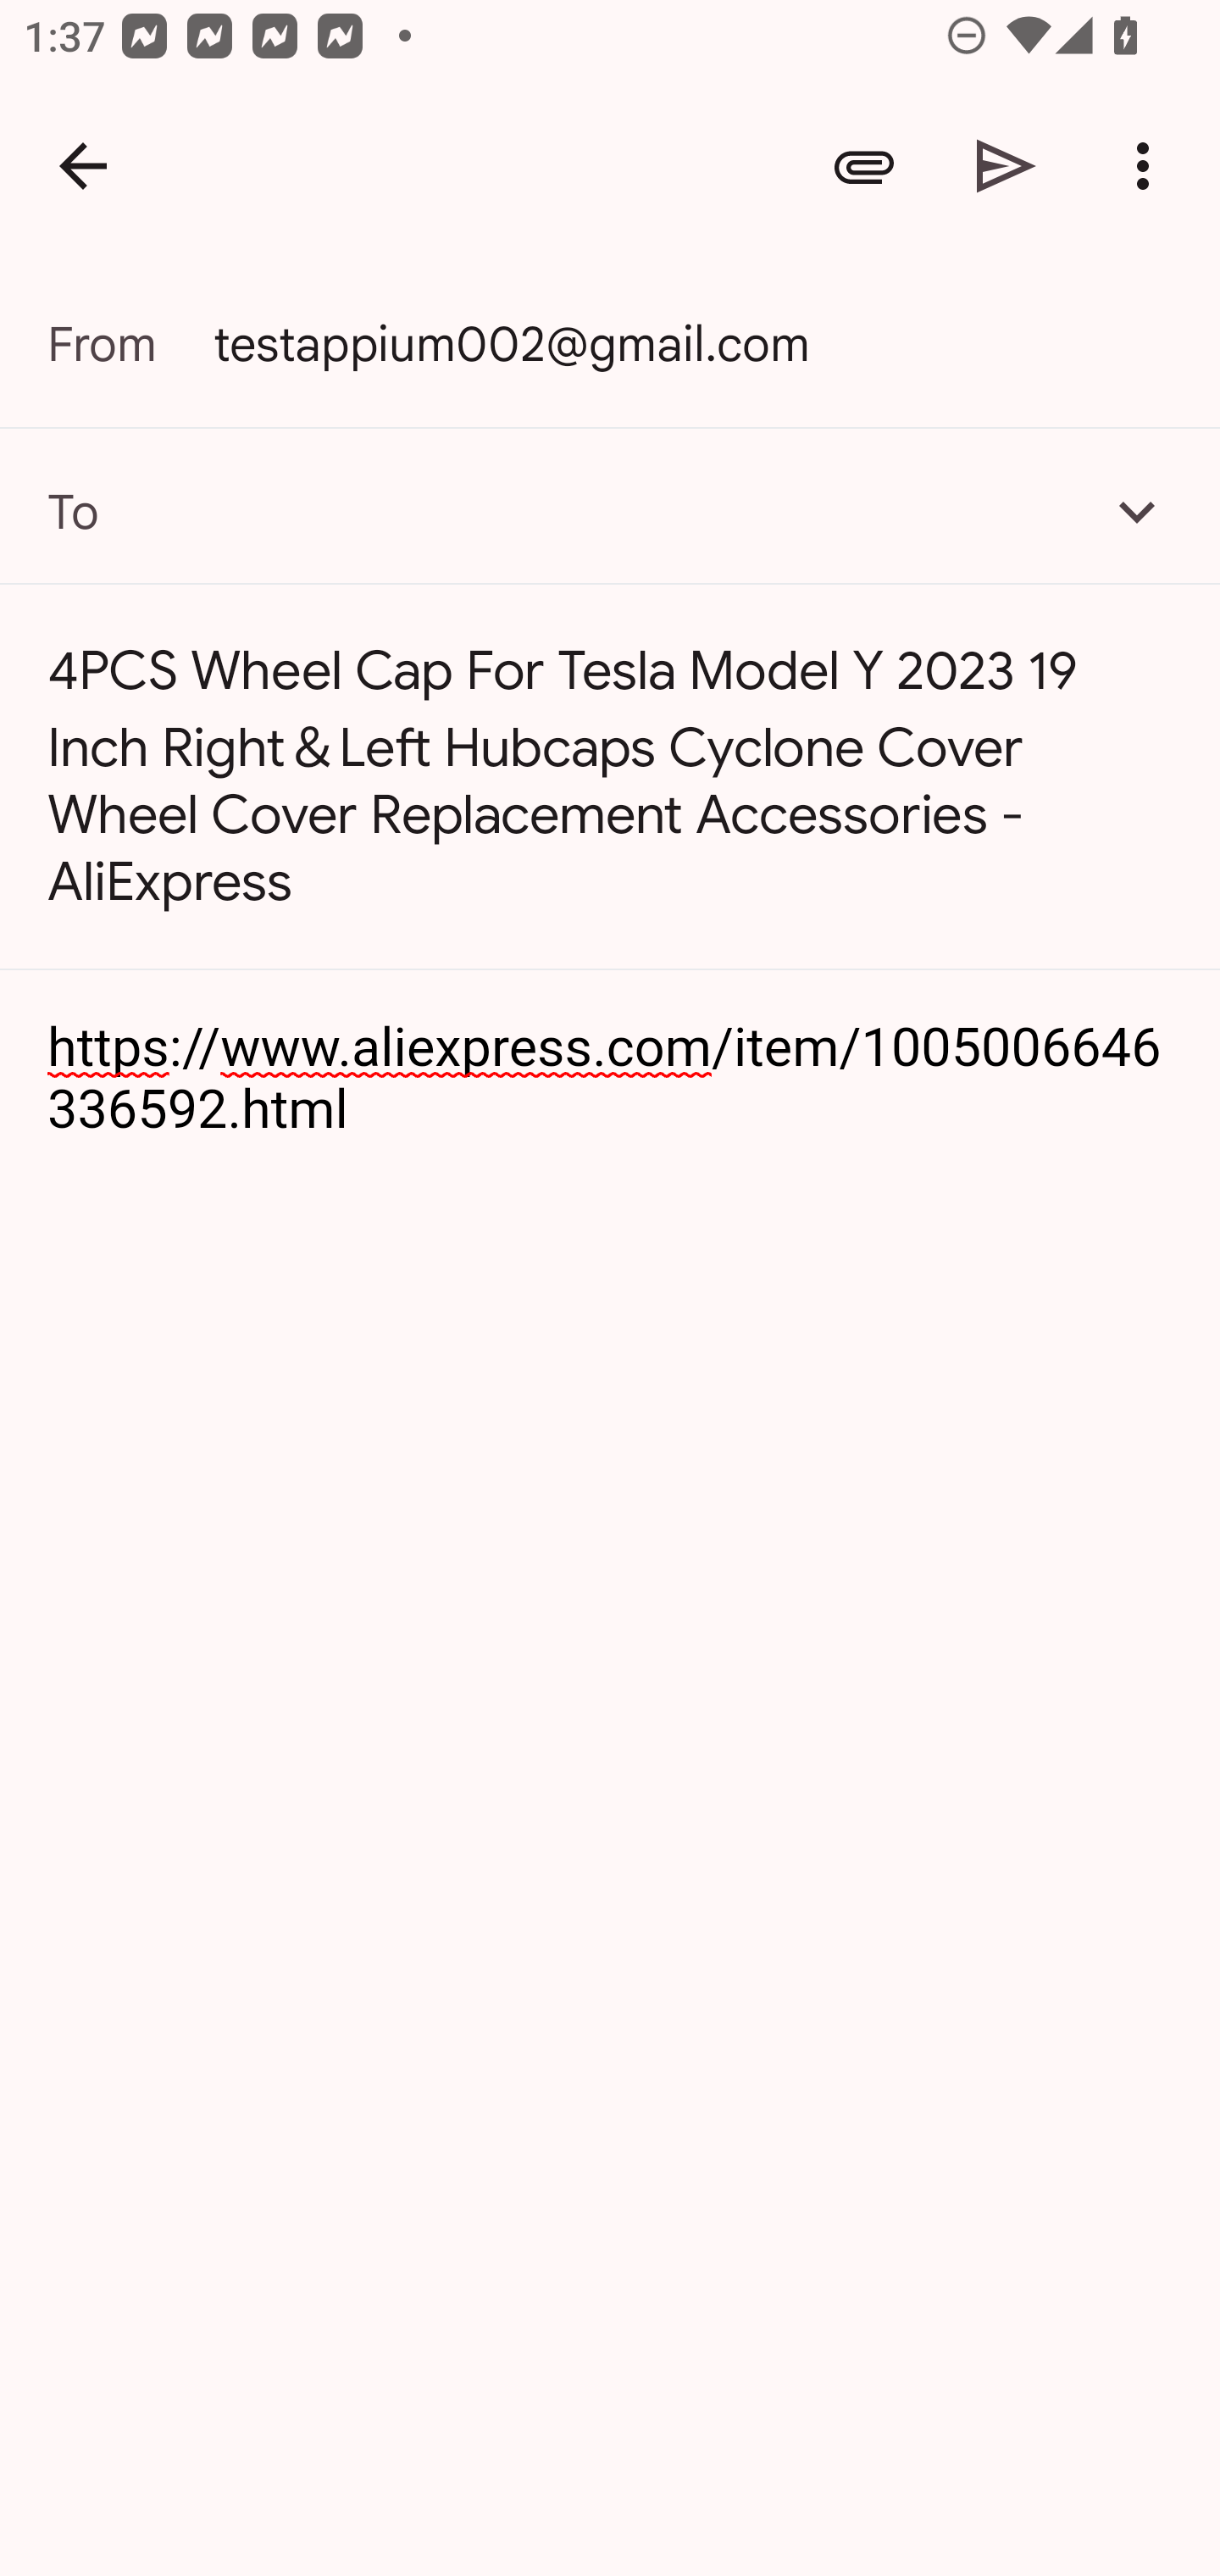  Describe the element at coordinates (130, 344) in the screenshot. I see `From` at that location.